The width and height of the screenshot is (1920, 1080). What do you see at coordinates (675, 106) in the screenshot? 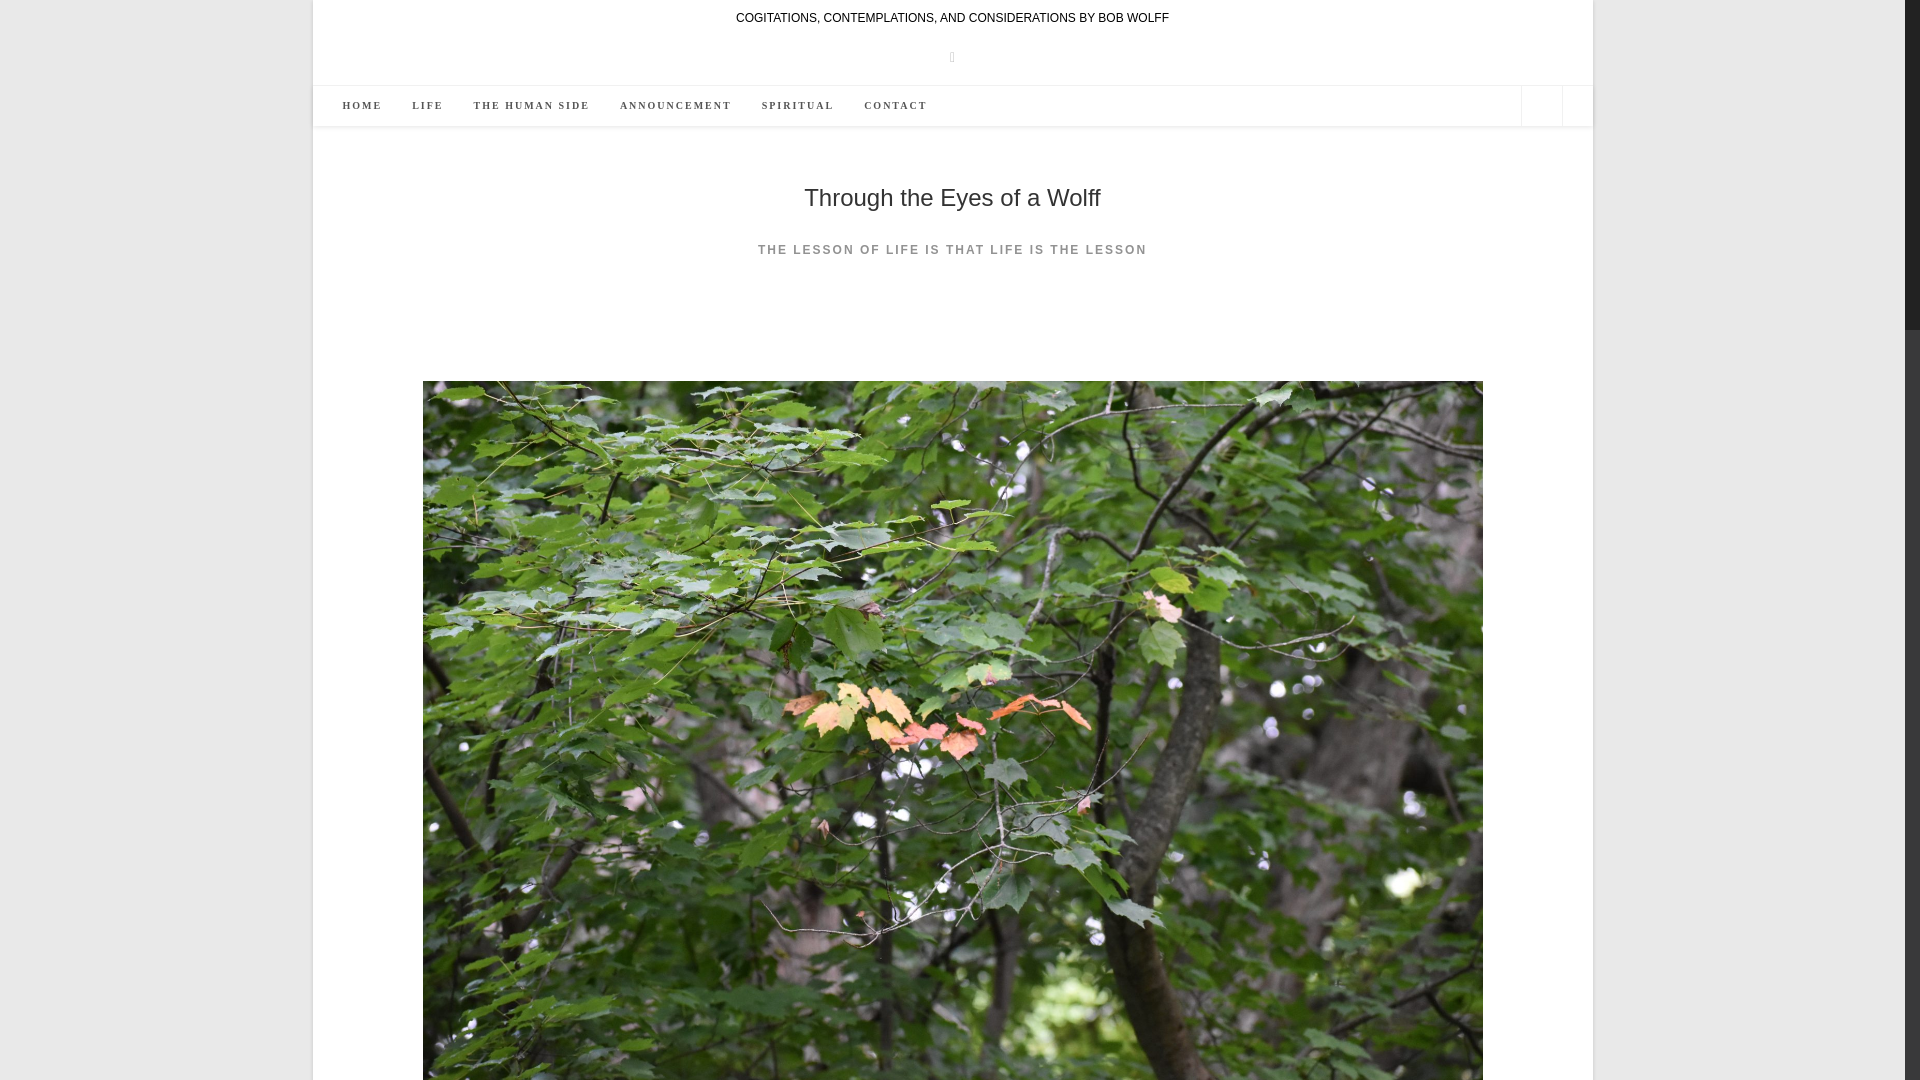
I see `ANNOUNCEMENT` at bounding box center [675, 106].